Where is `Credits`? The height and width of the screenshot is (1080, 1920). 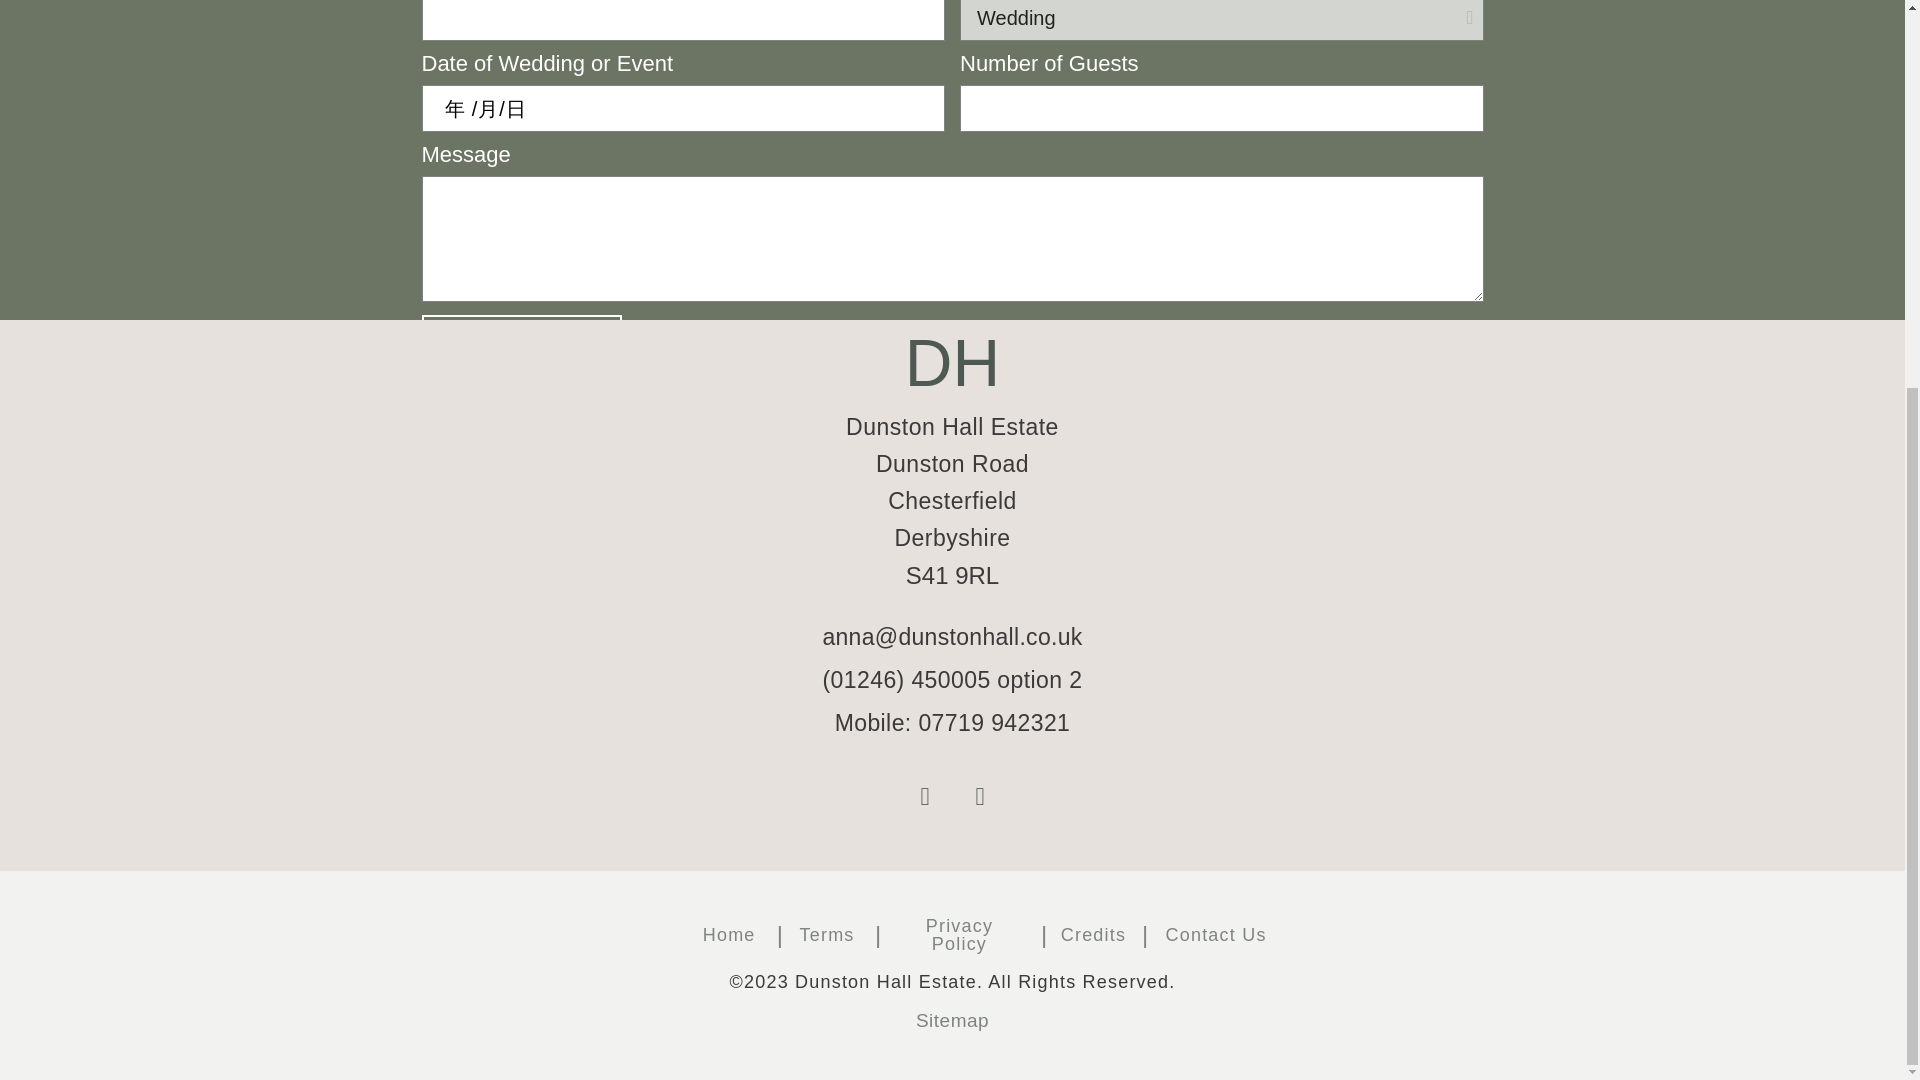
Credits is located at coordinates (1093, 934).